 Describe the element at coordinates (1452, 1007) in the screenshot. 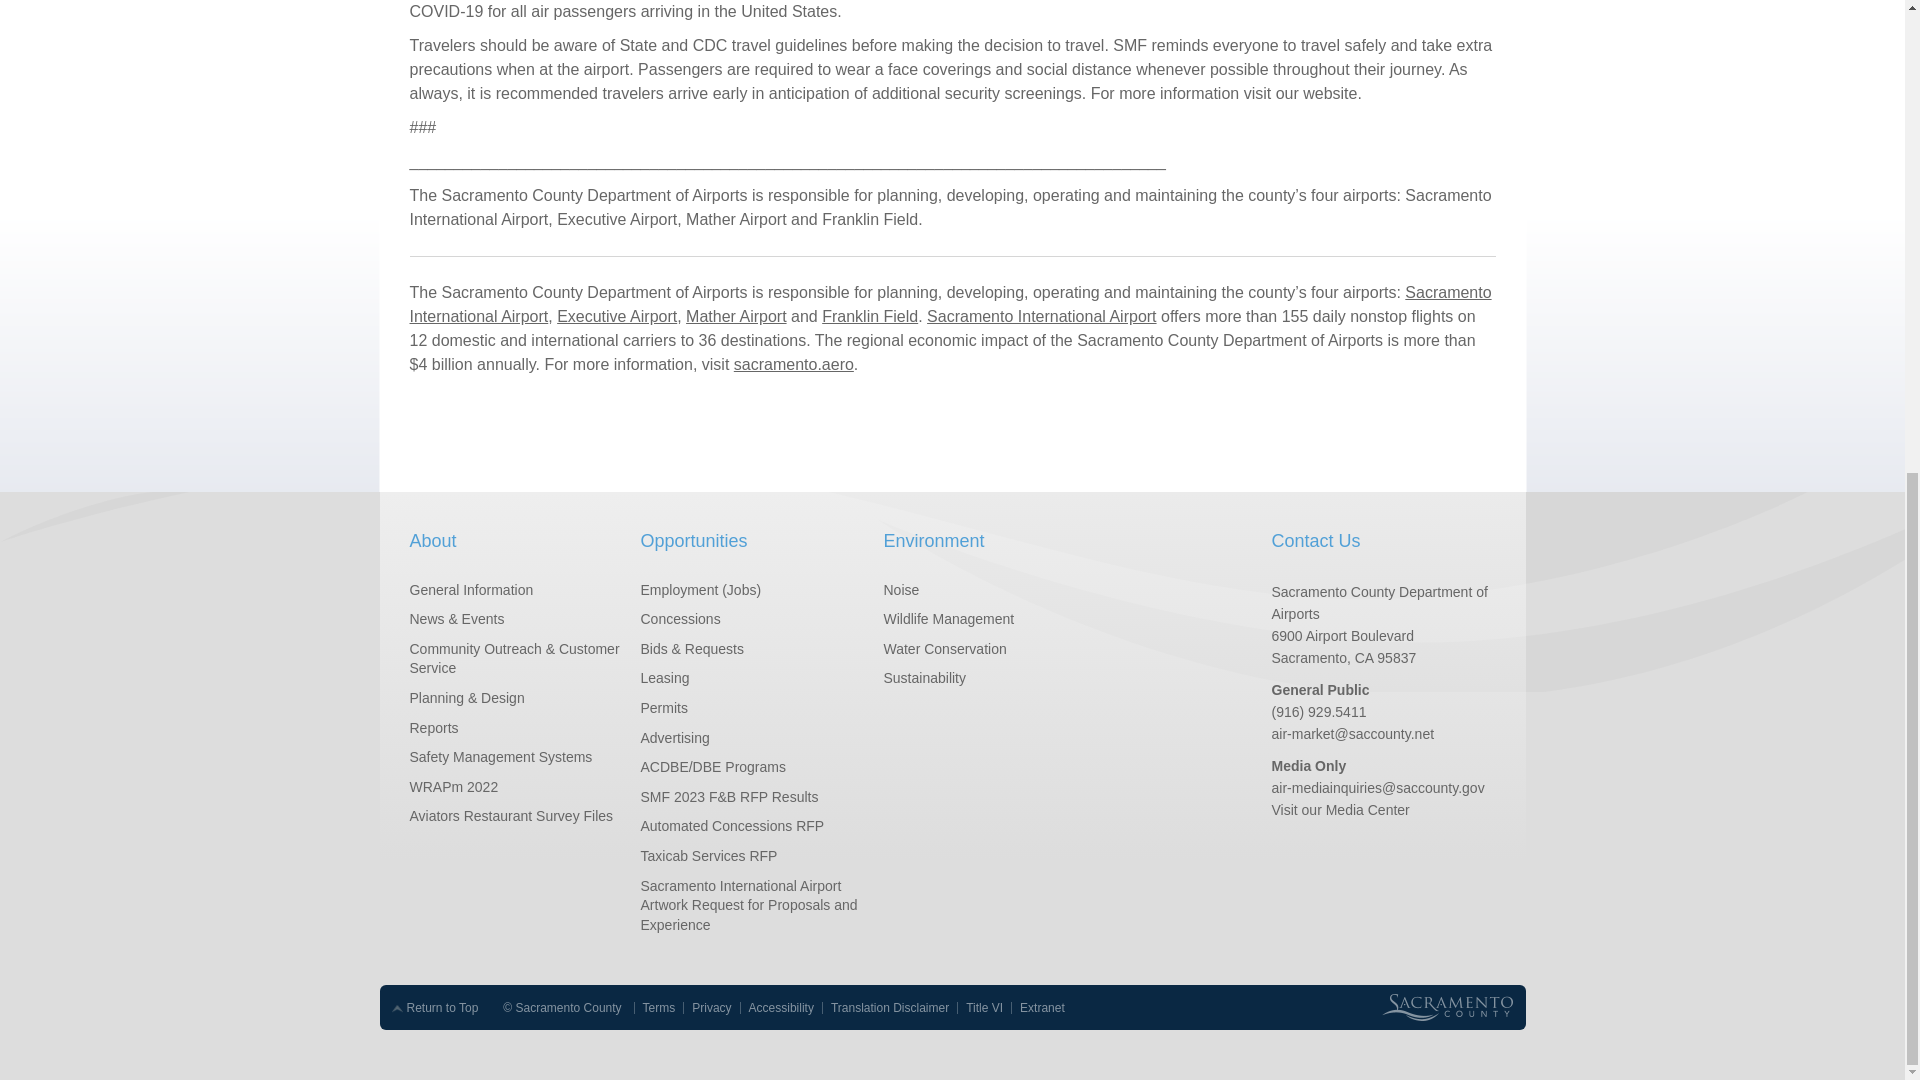

I see `Visit SacCounty.net` at that location.